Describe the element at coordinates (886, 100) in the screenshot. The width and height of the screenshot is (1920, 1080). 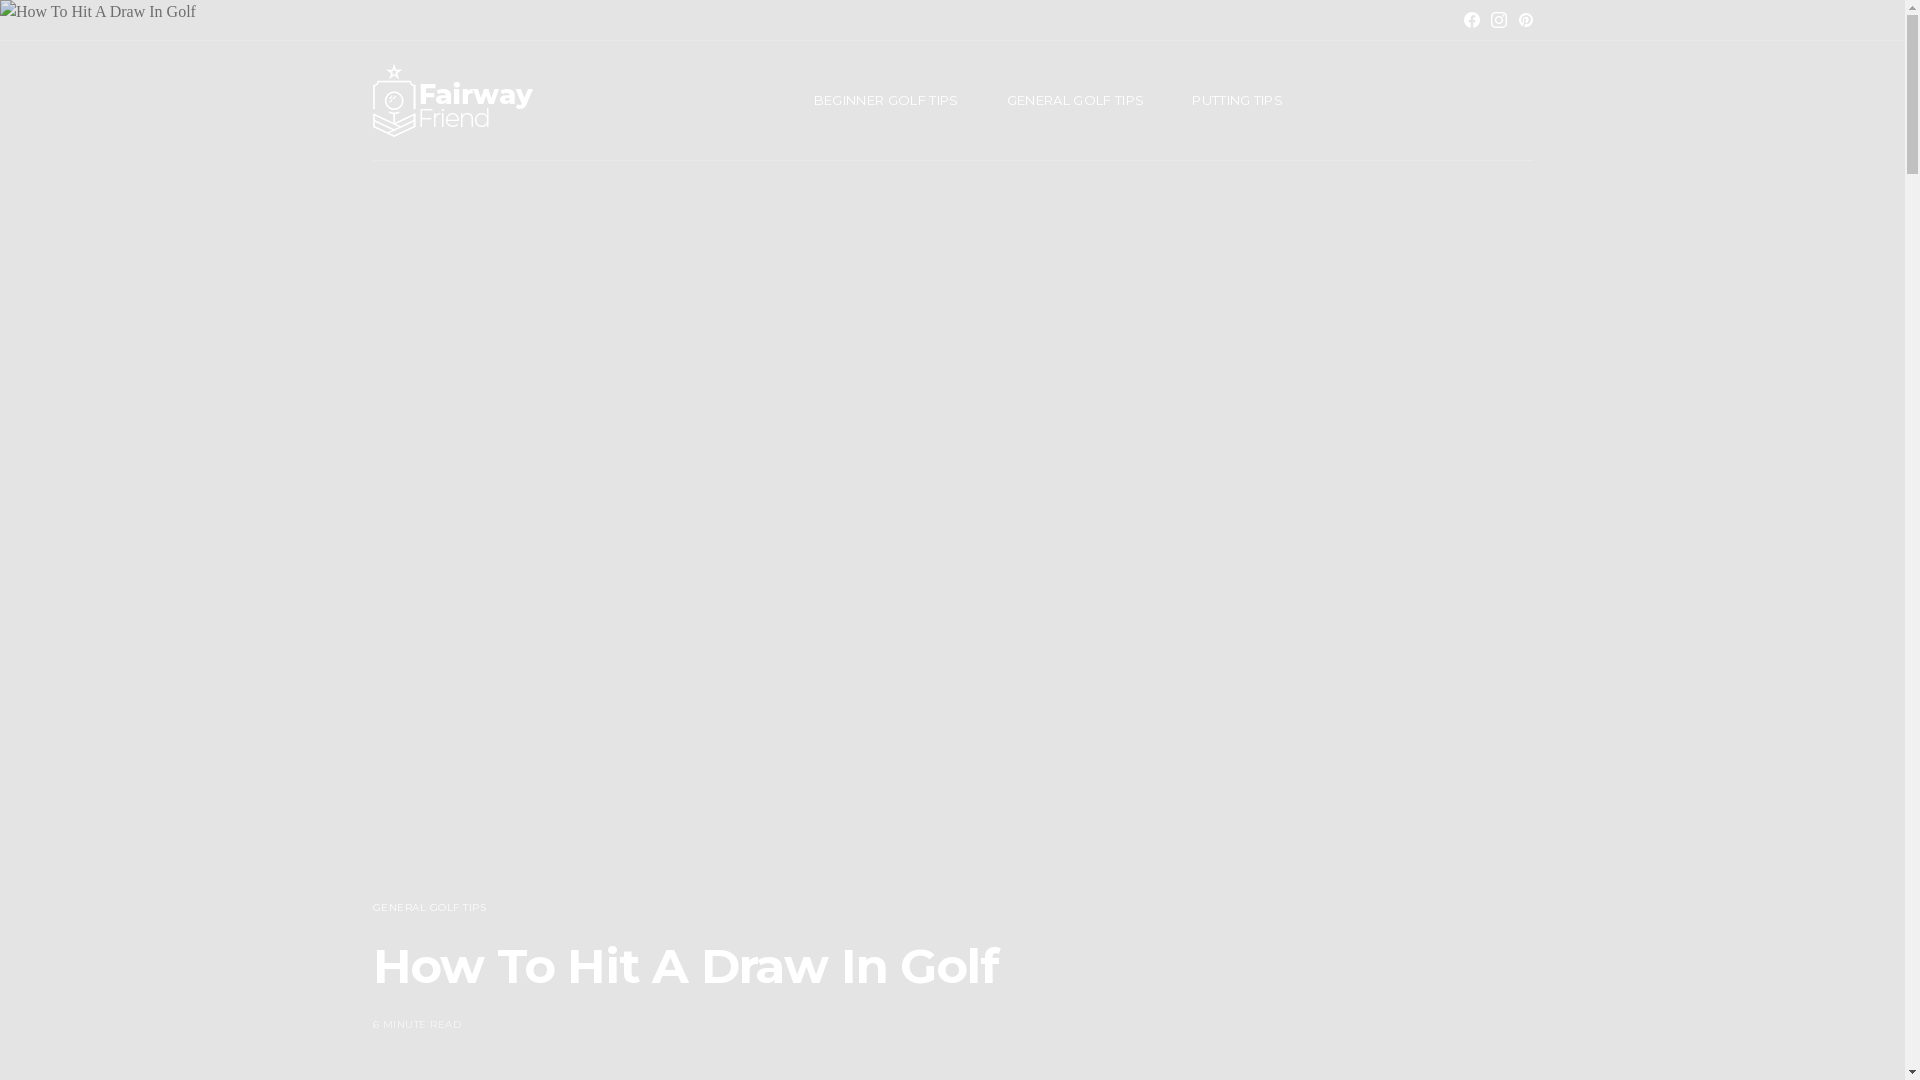
I see `BEGINNER GOLF TIPS` at that location.